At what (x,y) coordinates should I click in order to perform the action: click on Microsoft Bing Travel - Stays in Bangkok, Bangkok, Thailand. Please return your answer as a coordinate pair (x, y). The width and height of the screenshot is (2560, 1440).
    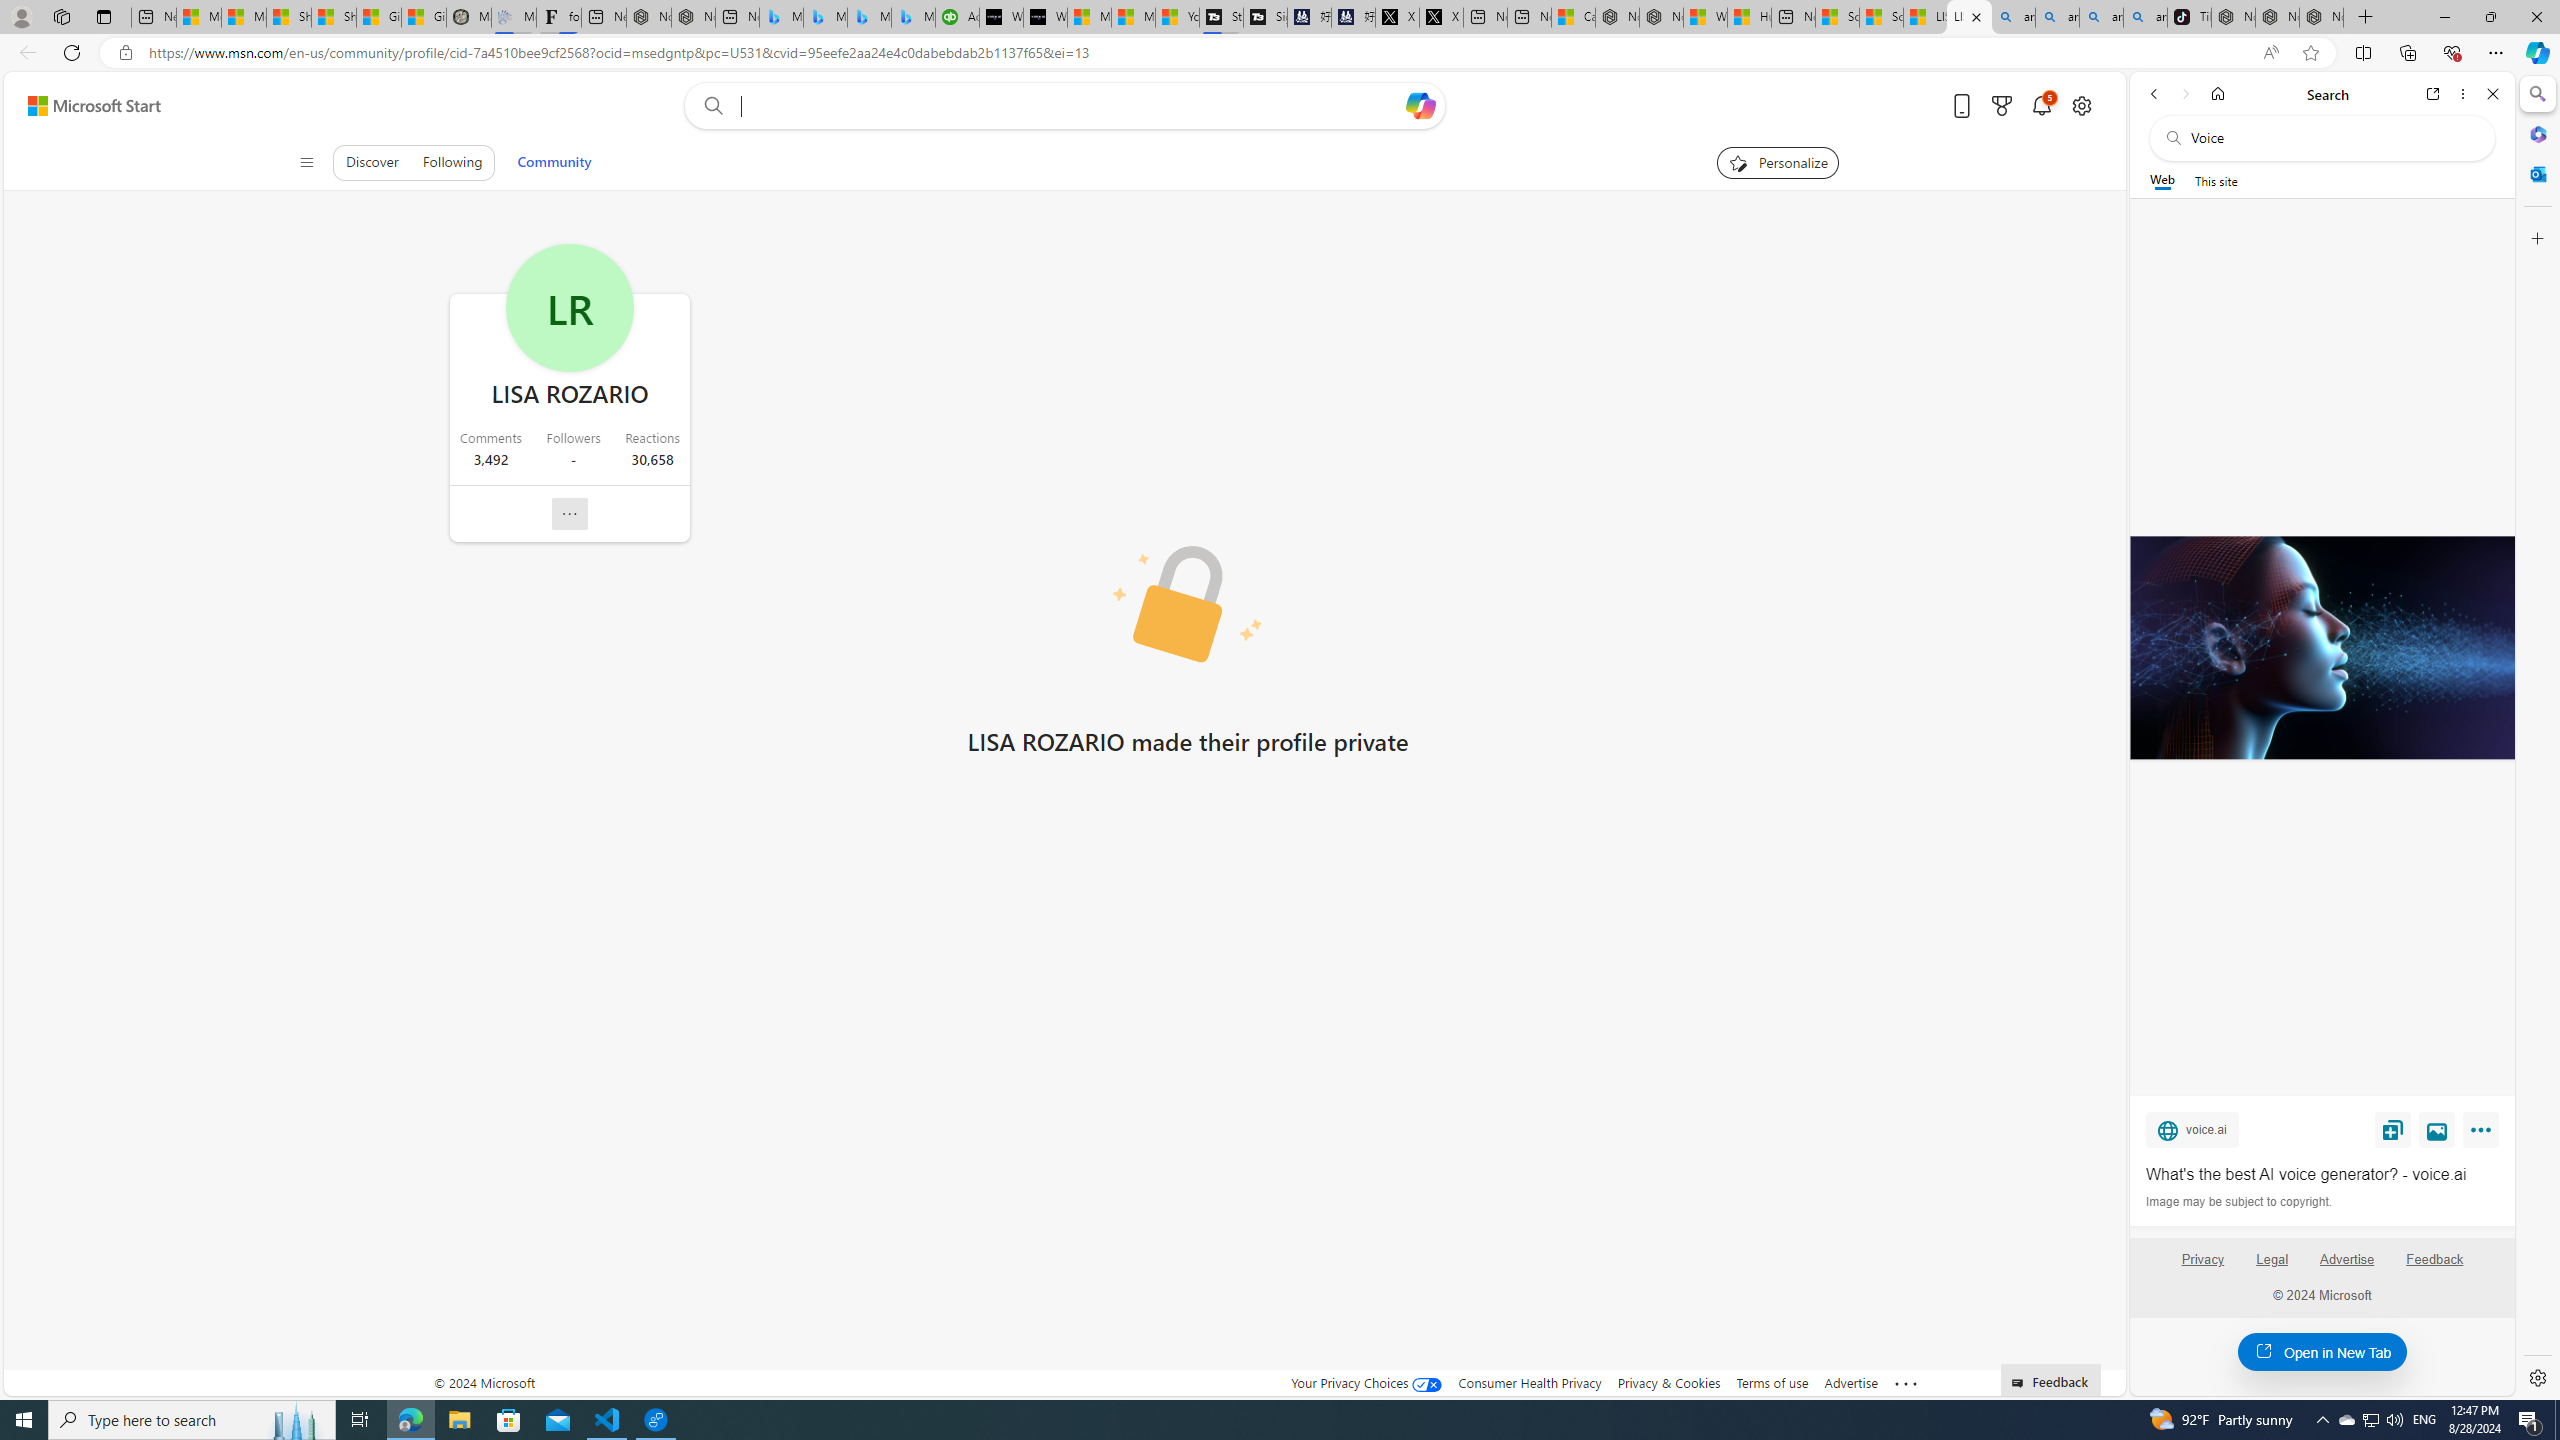
    Looking at the image, I should click on (826, 17).